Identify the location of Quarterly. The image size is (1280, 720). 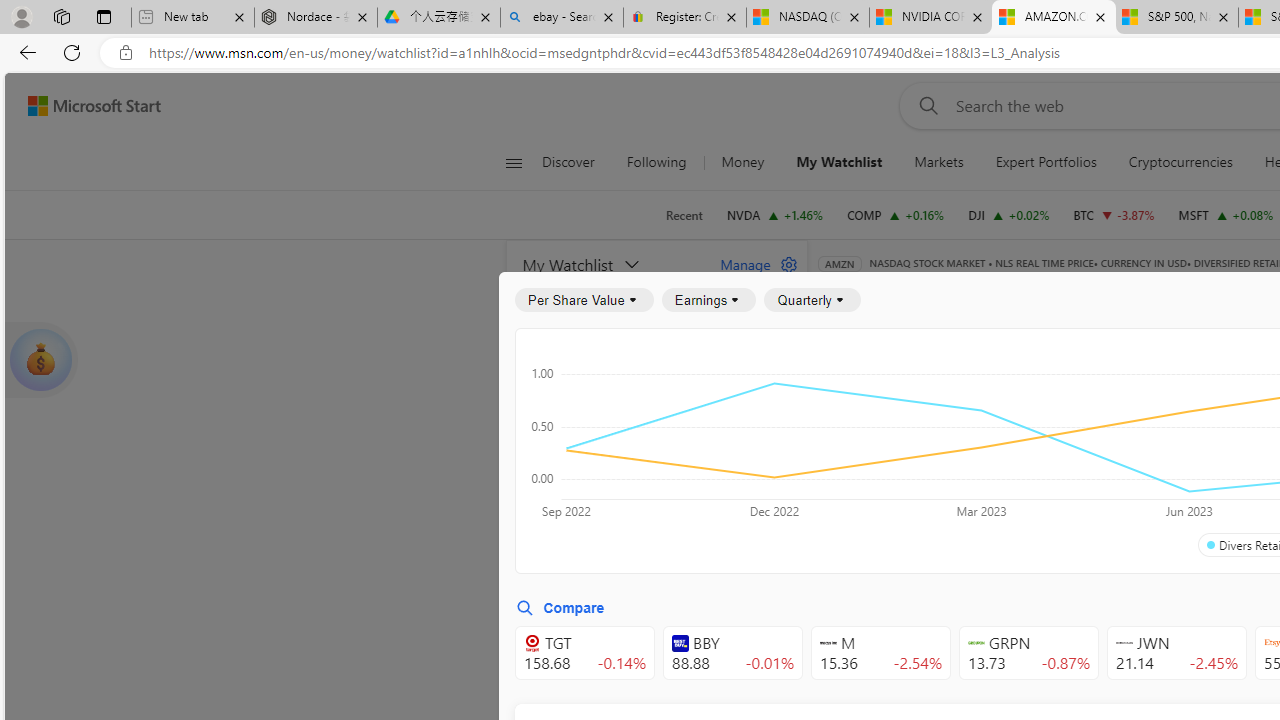
(812, 300).